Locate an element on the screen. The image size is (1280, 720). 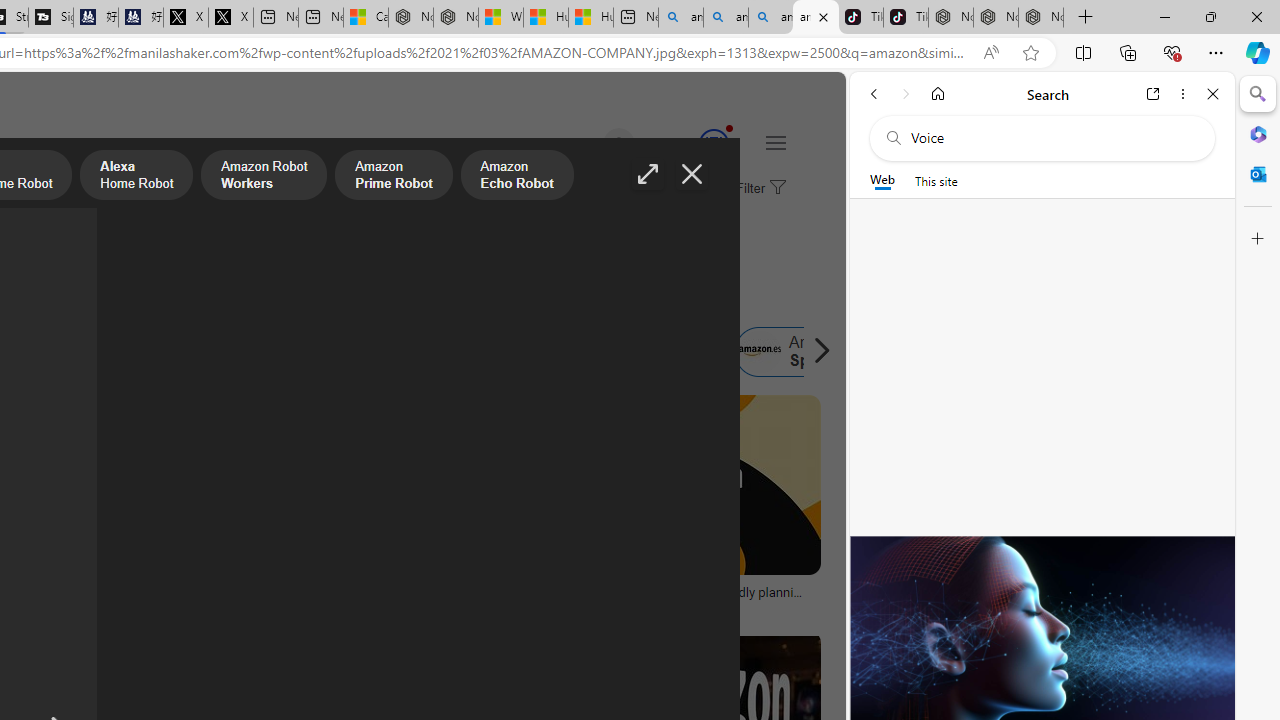
theverge.com is located at coordinates (686, 606).